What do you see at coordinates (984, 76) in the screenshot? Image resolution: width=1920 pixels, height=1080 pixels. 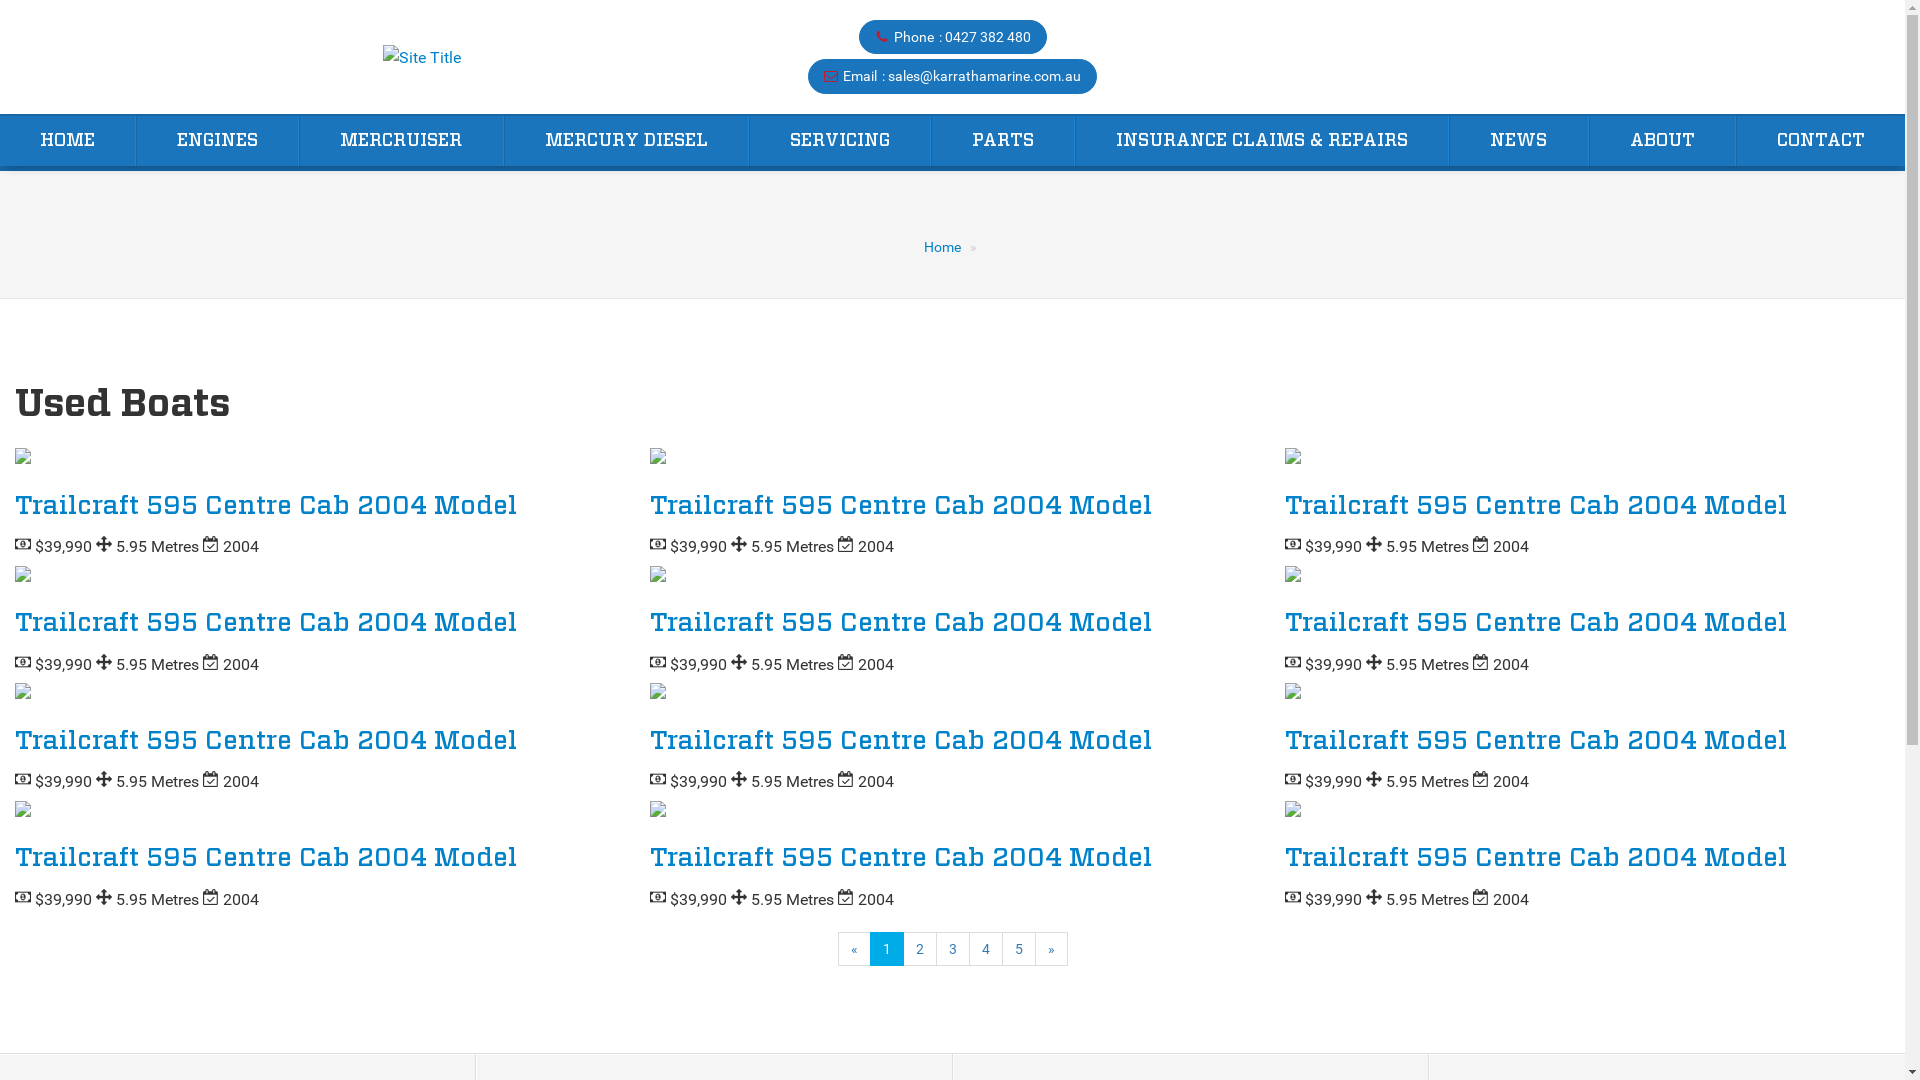 I see `sales@karrathamarine.com.au` at bounding box center [984, 76].